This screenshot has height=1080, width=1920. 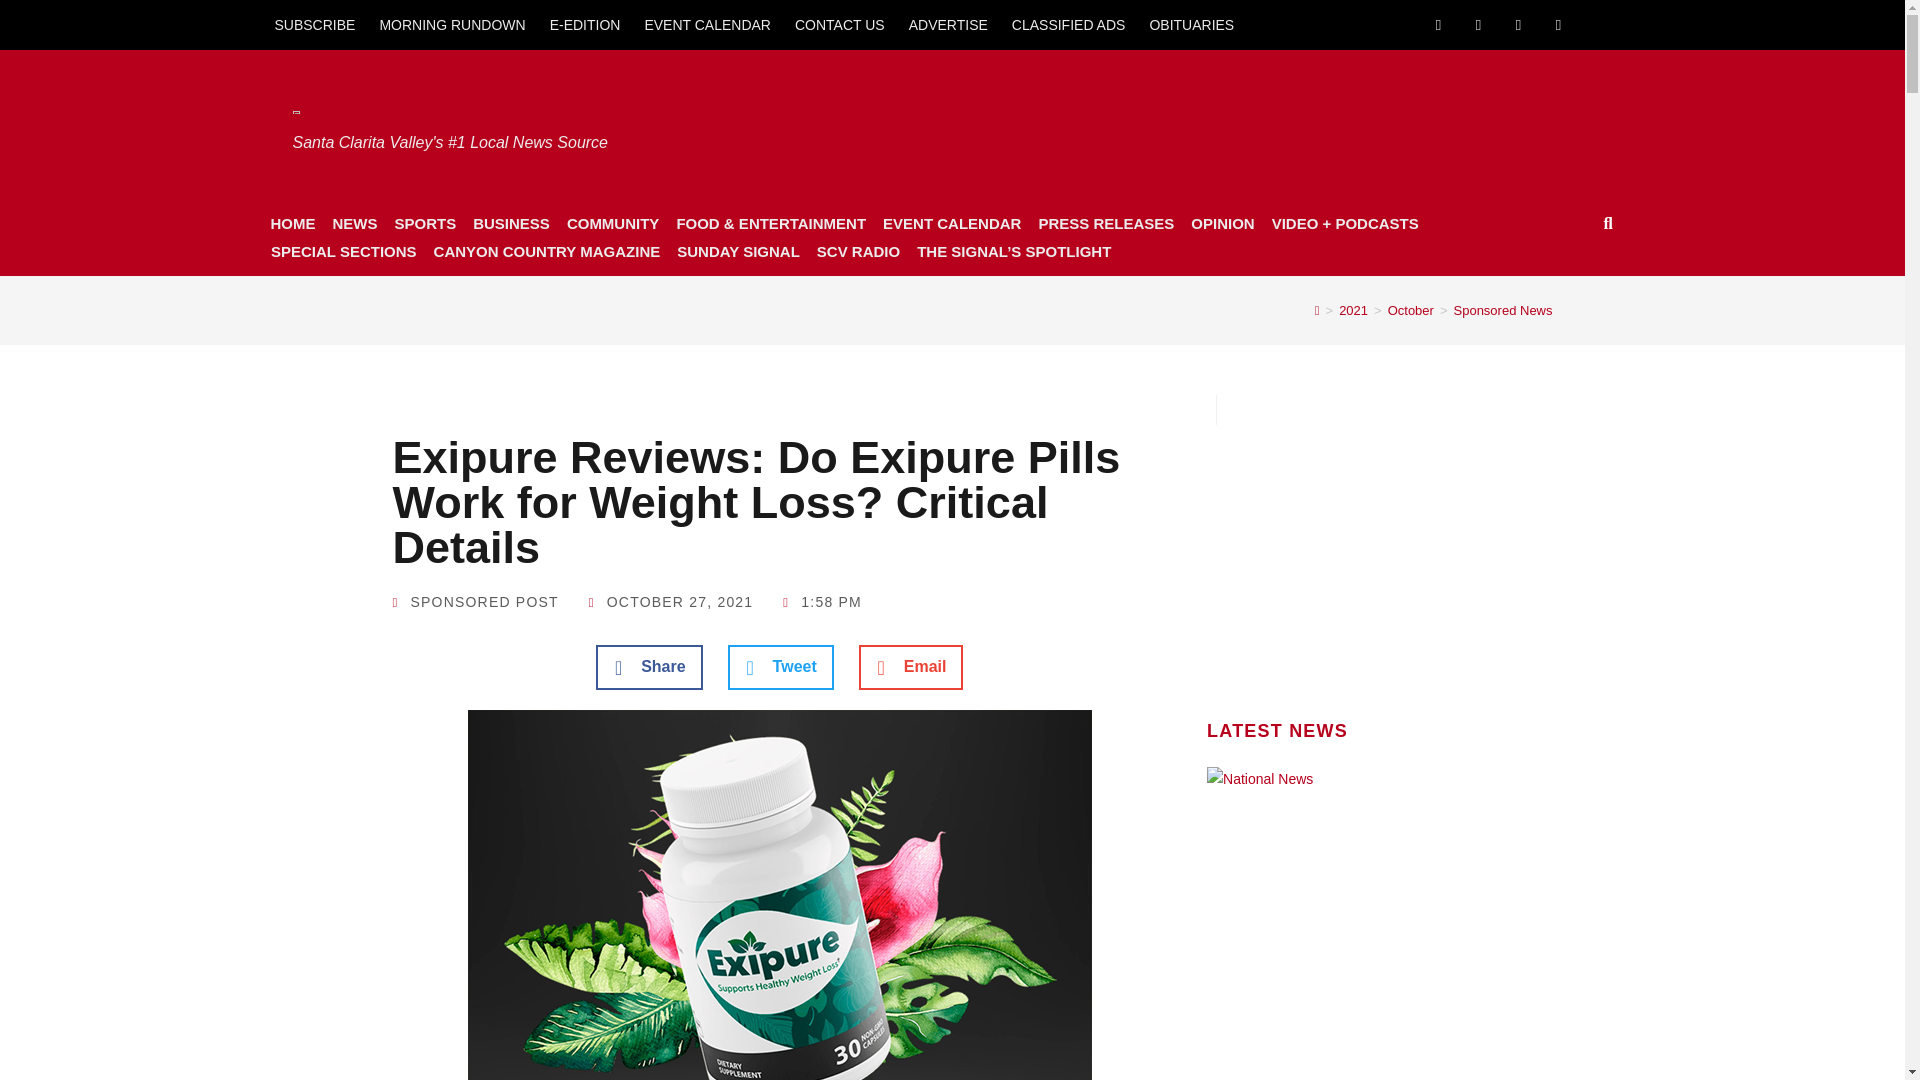 What do you see at coordinates (354, 223) in the screenshot?
I see `NEWS` at bounding box center [354, 223].